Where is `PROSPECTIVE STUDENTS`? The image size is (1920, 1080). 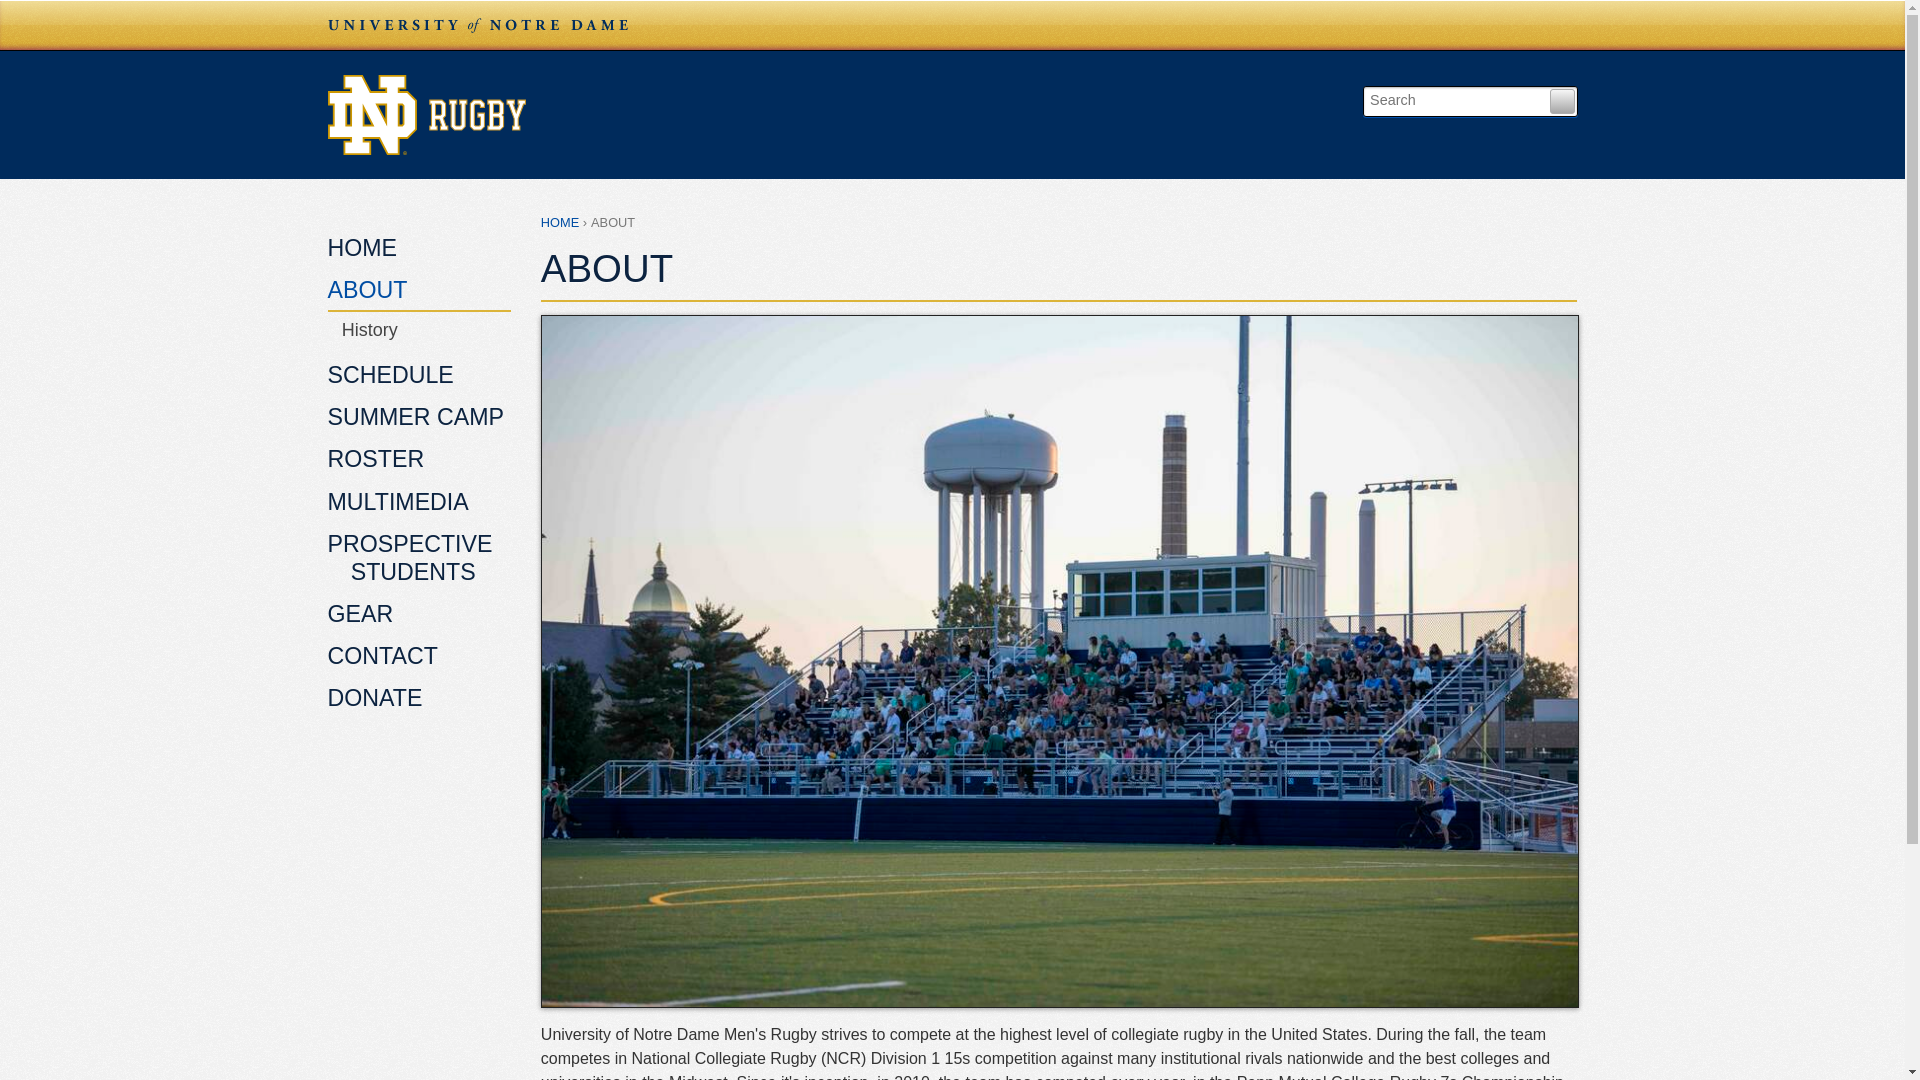 PROSPECTIVE STUDENTS is located at coordinates (419, 558).